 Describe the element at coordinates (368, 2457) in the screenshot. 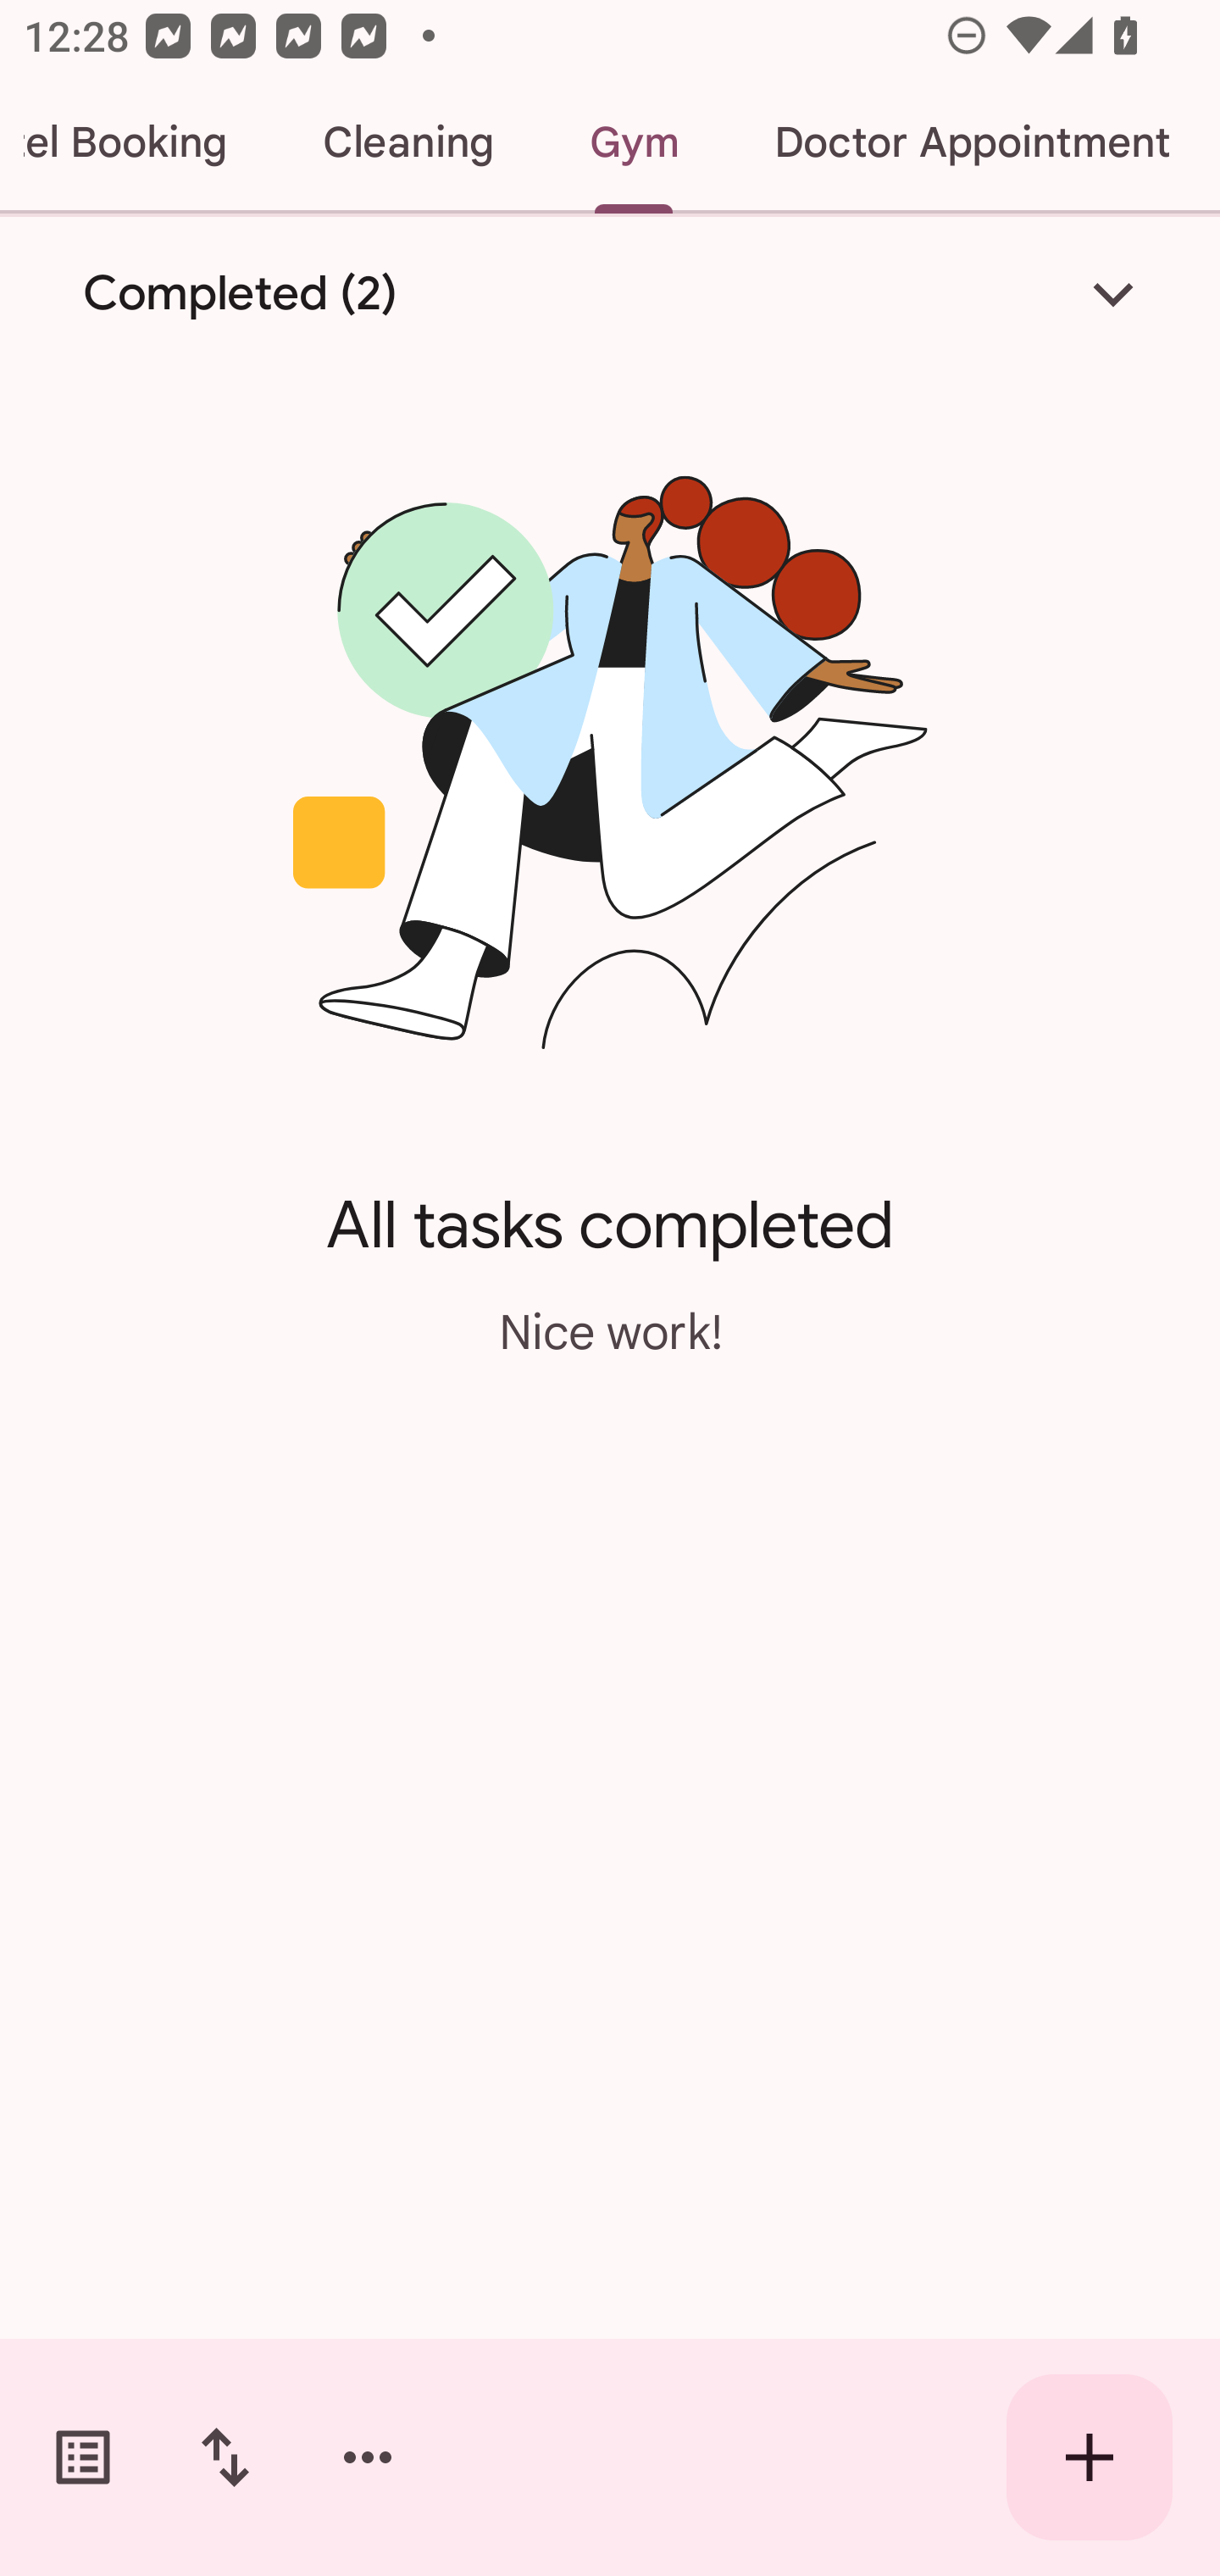

I see `More options` at that location.